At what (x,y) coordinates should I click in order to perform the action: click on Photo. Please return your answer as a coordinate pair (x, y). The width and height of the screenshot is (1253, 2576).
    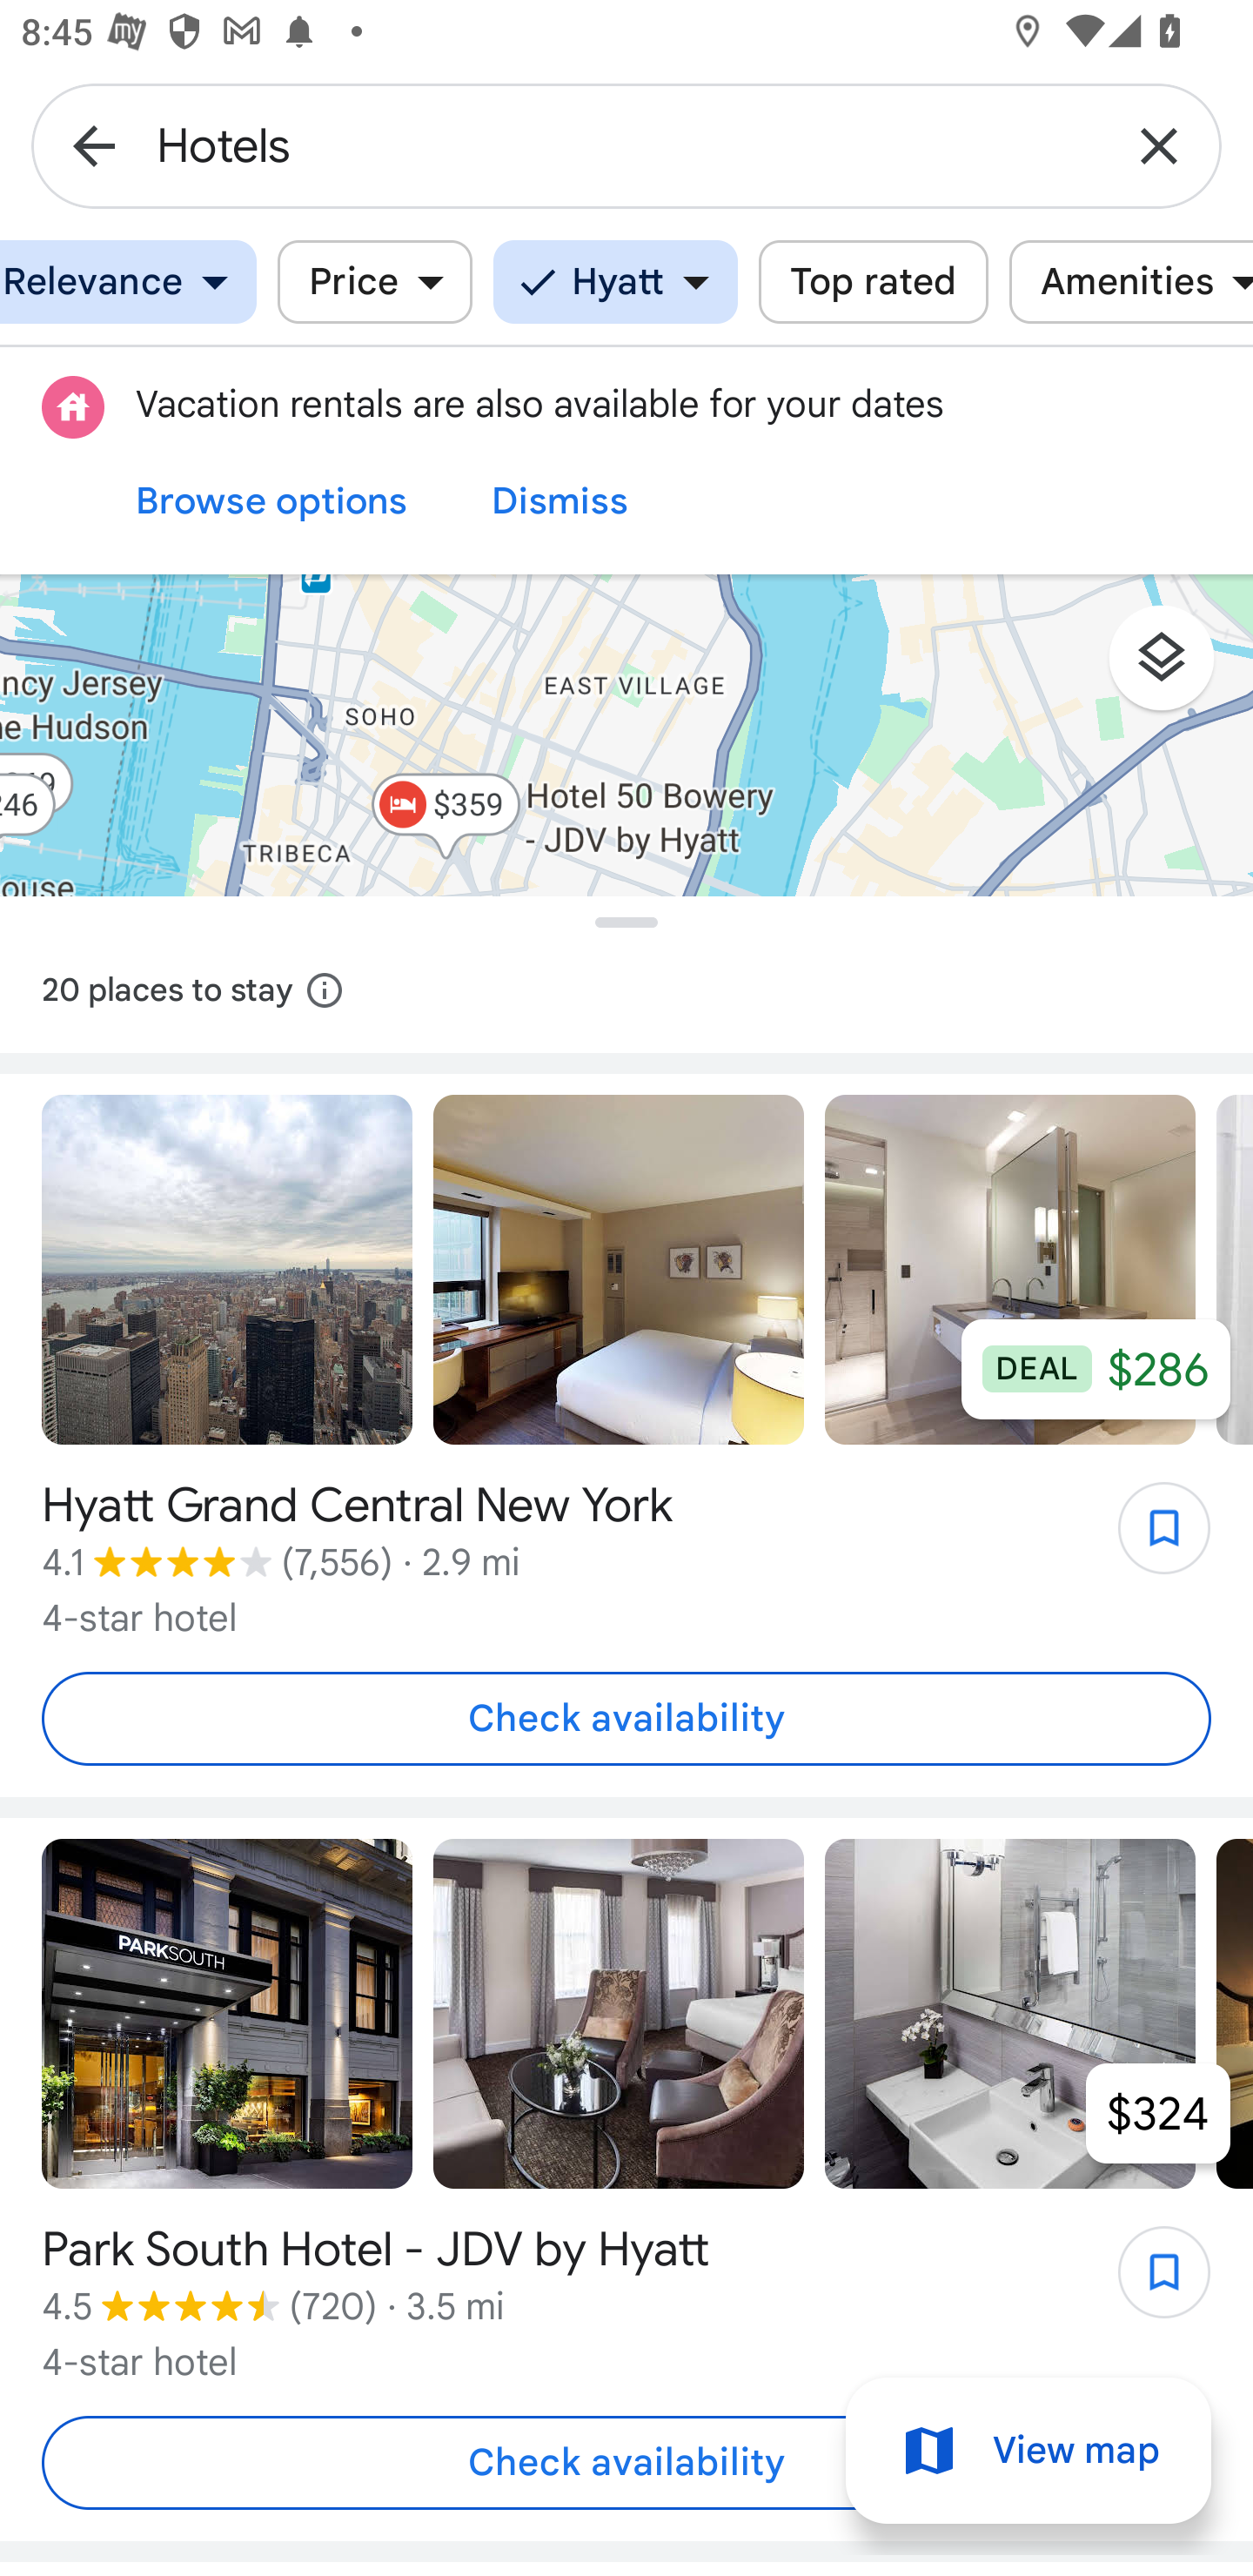
    Looking at the image, I should click on (1009, 2014).